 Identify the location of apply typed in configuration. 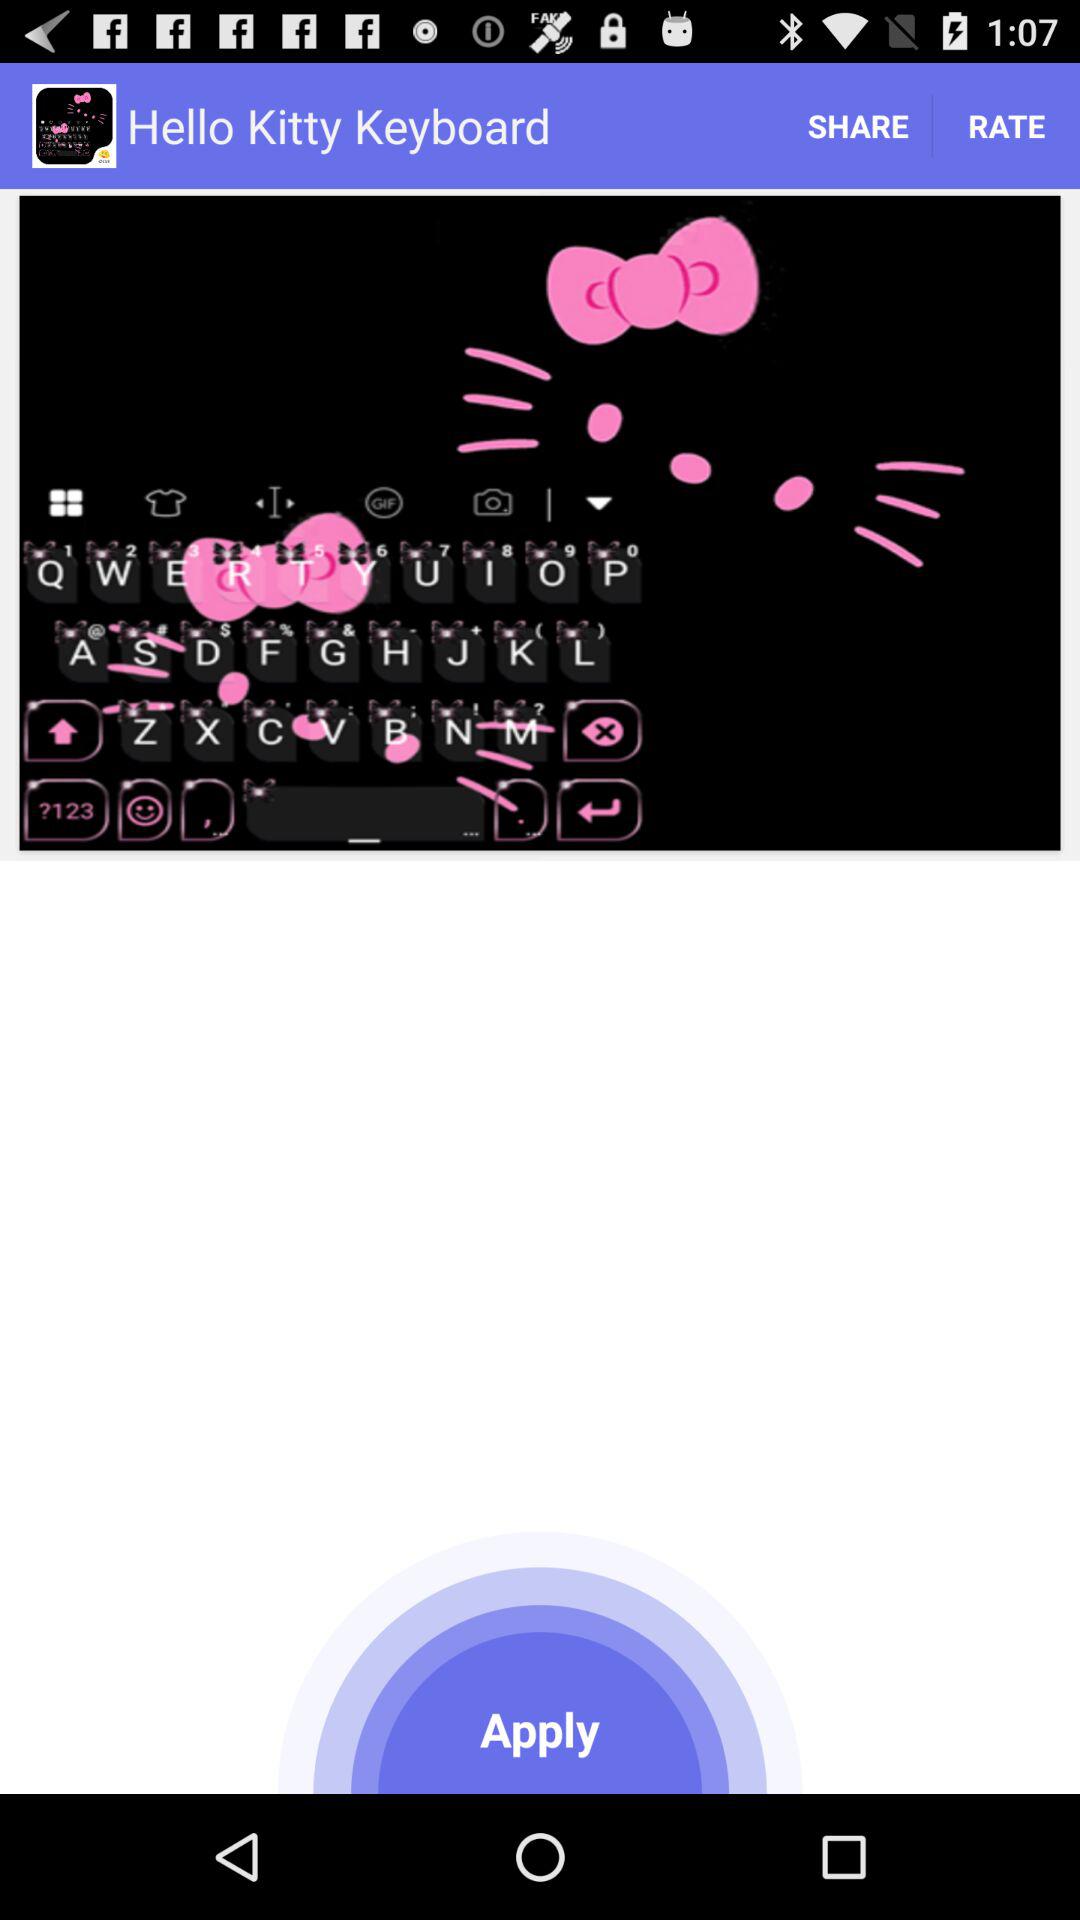
(540, 1659).